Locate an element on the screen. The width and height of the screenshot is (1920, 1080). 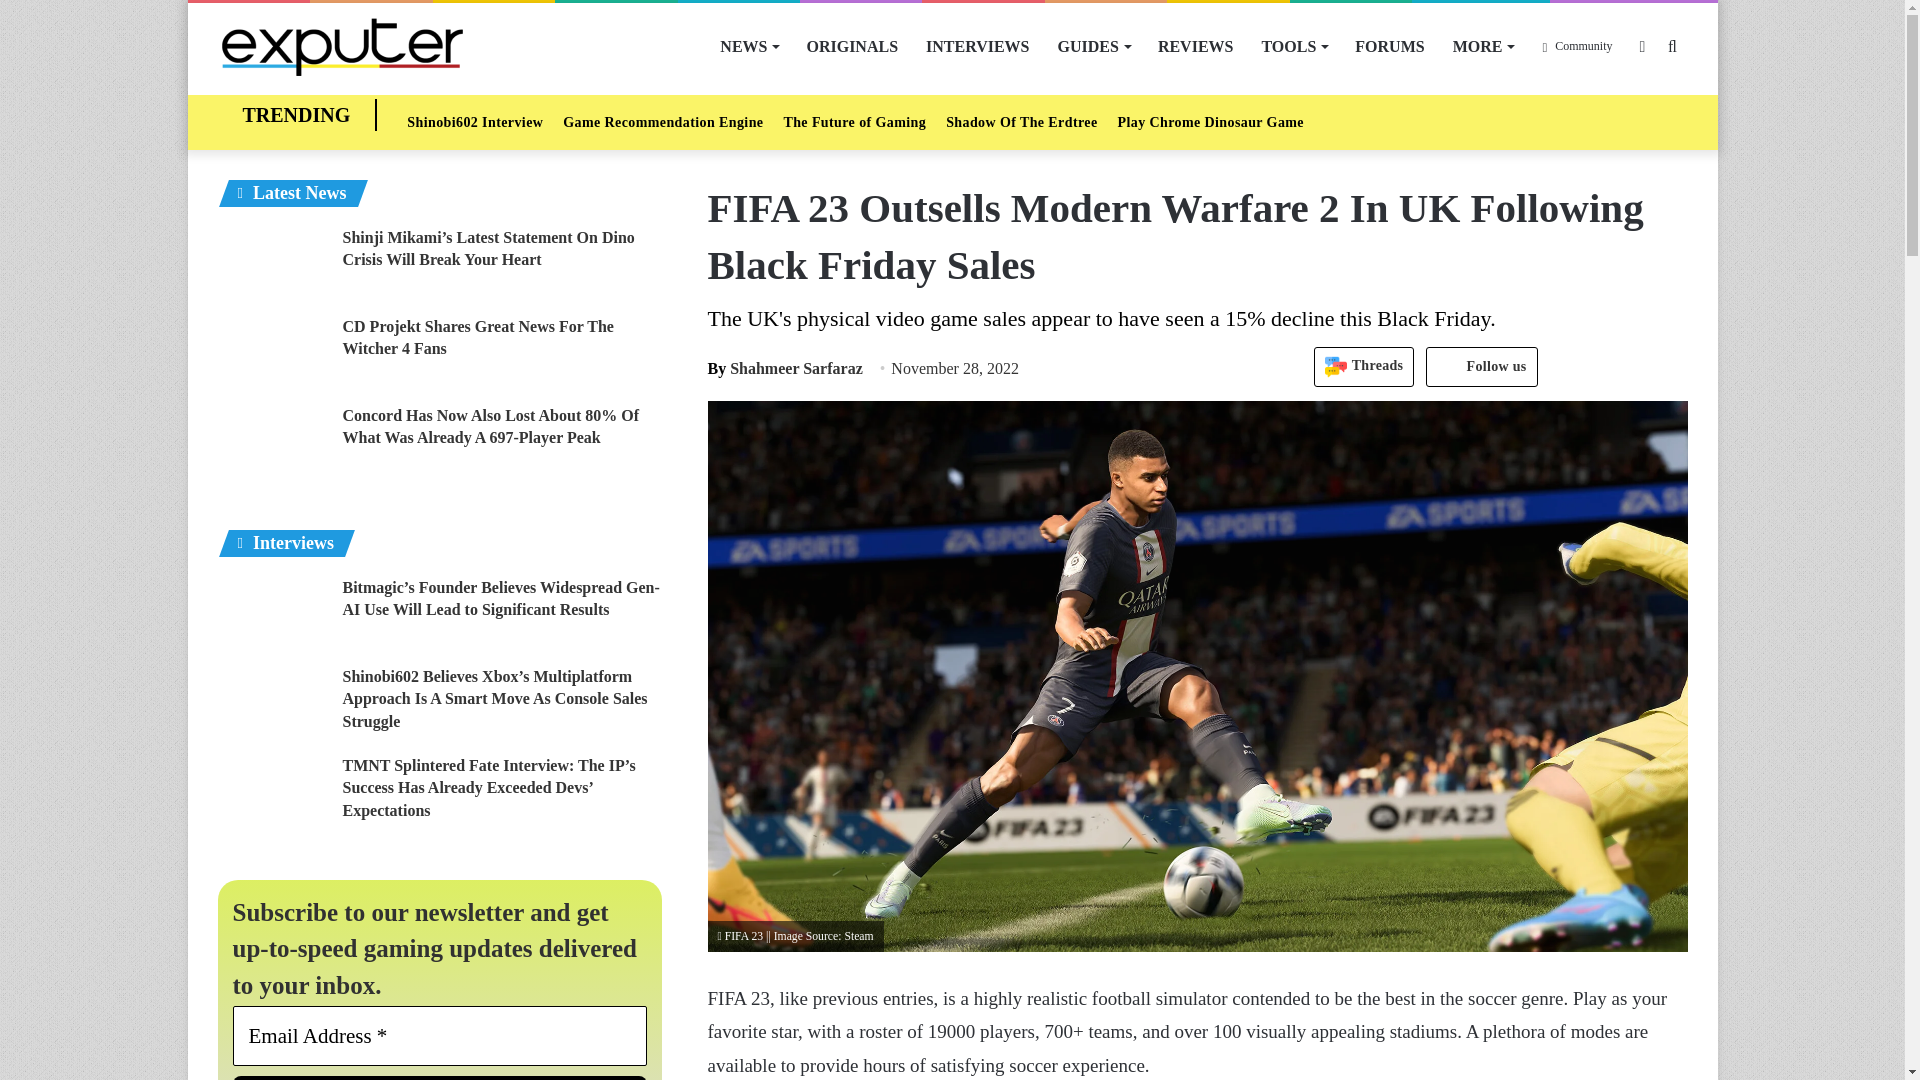
TOOLS is located at coordinates (1293, 46).